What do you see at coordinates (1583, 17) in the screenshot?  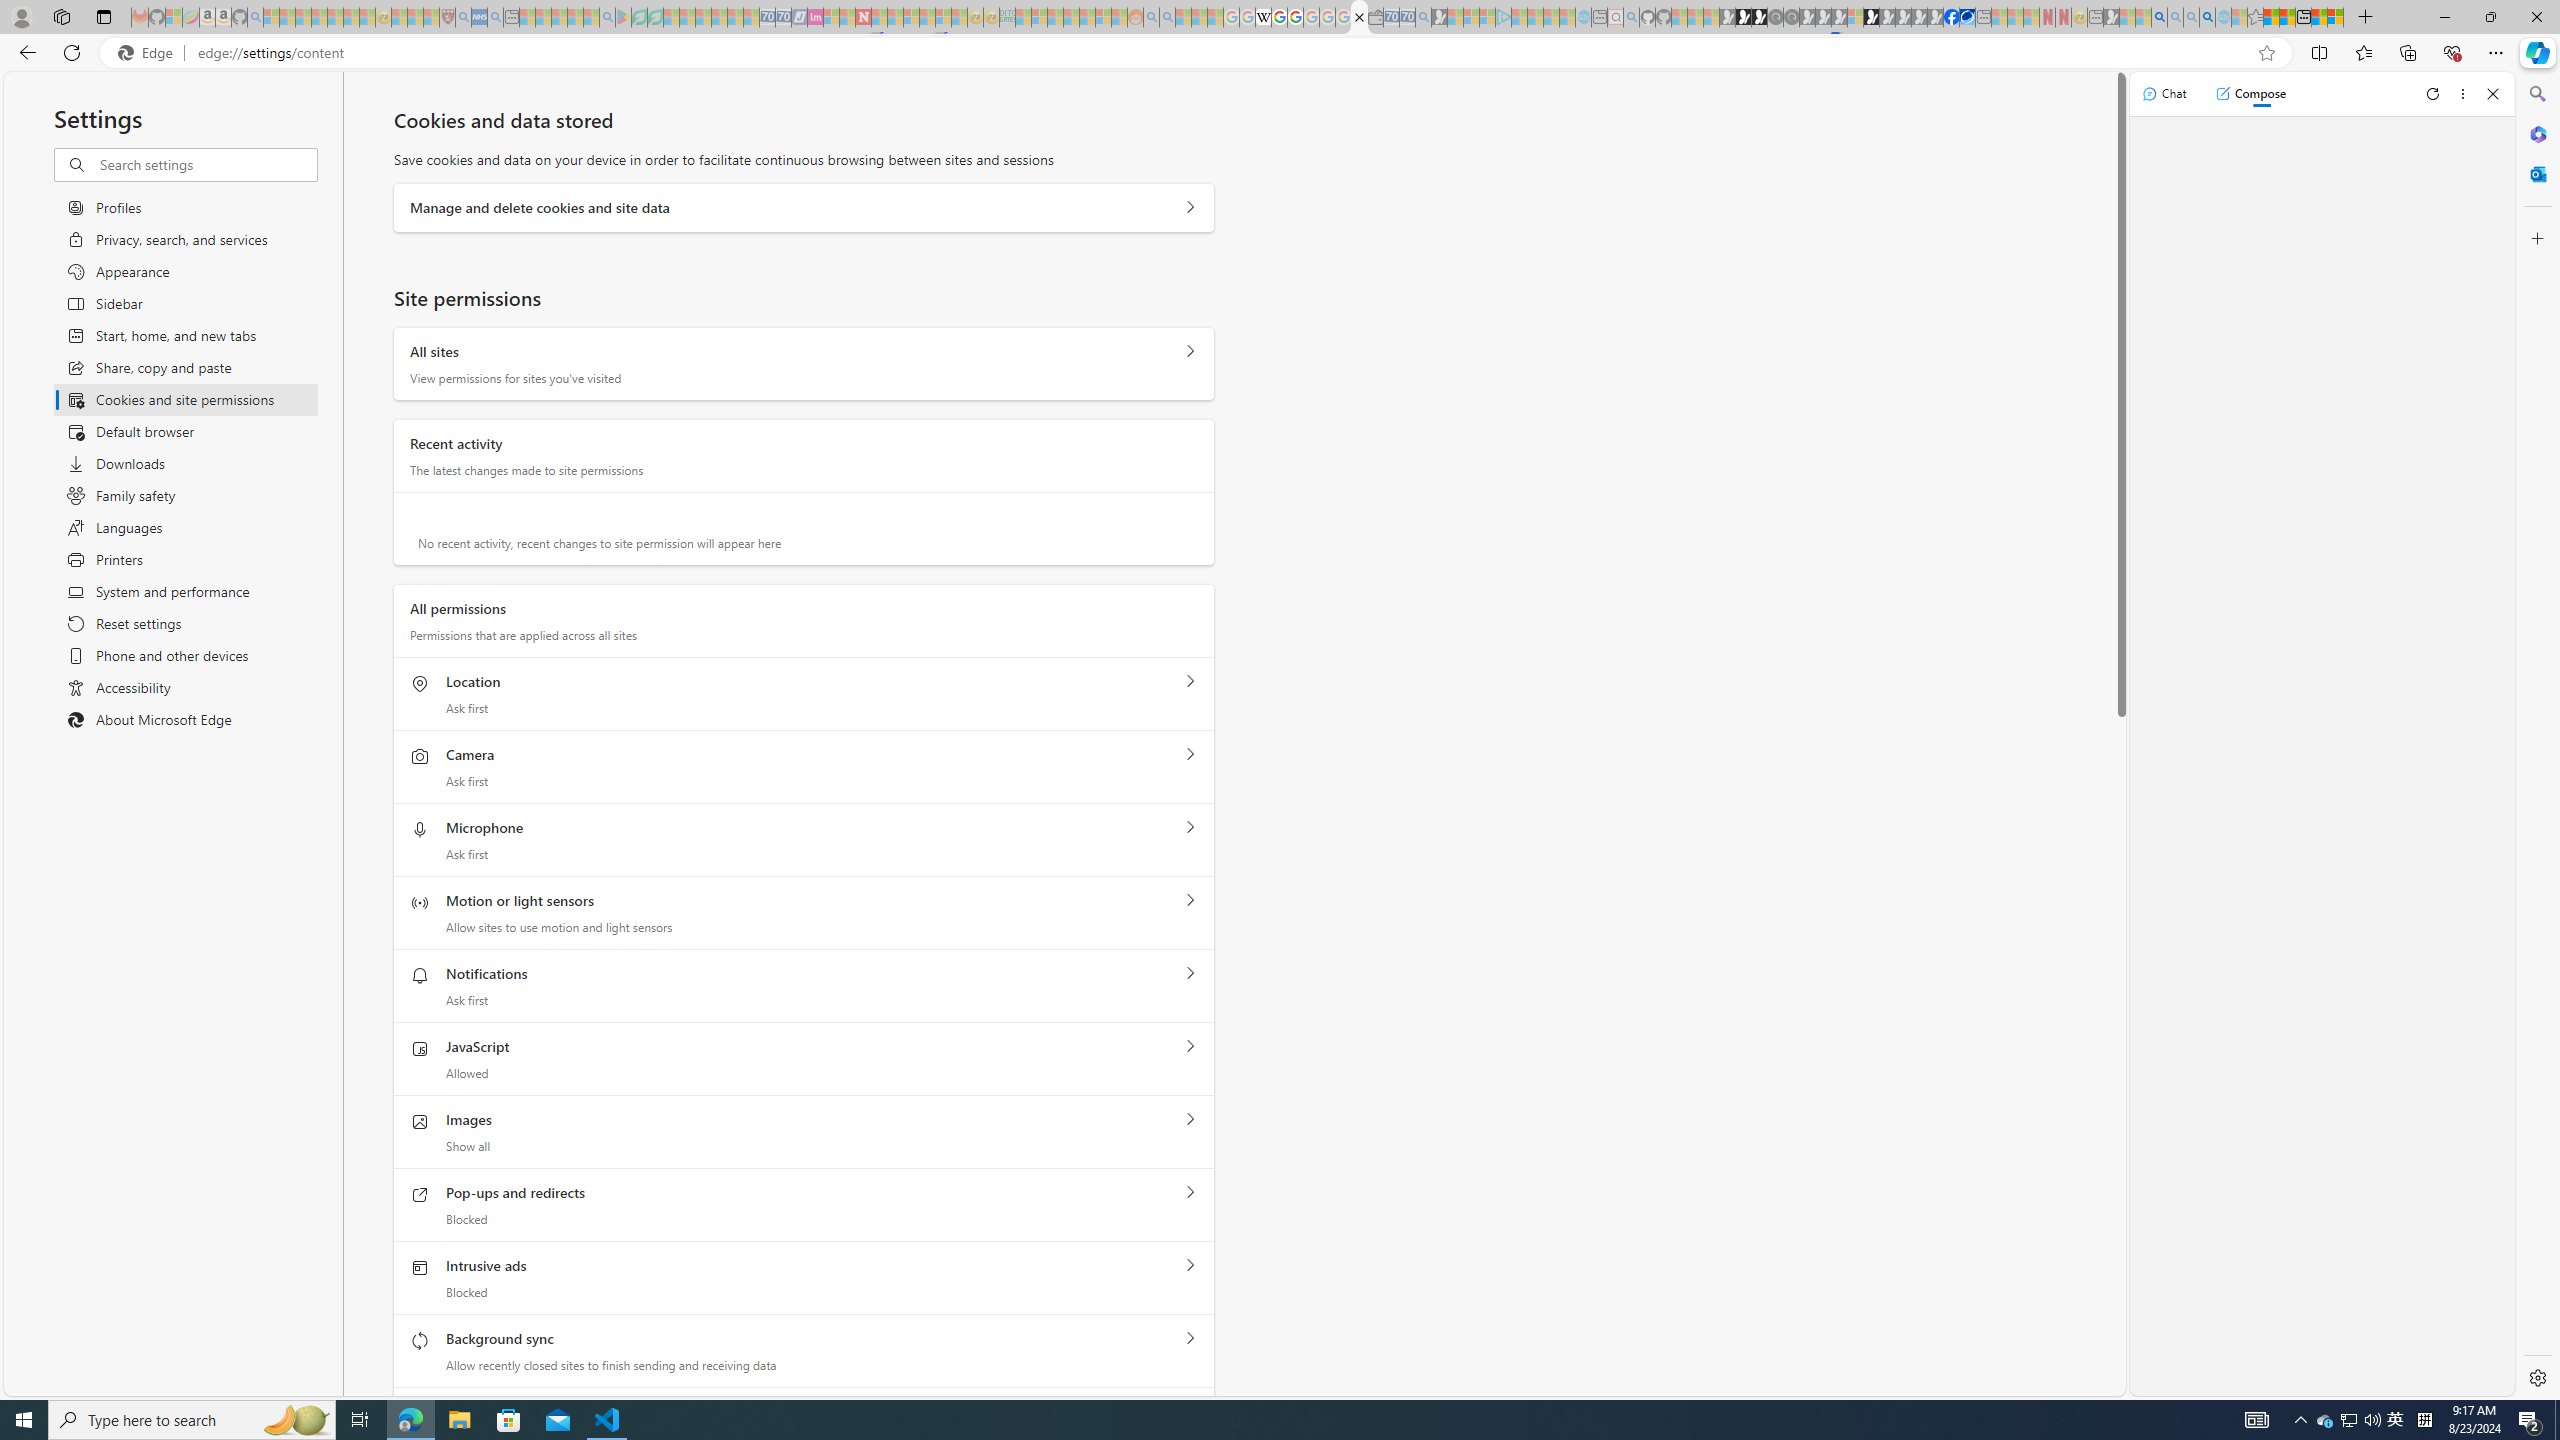 I see `Home | Sky Blue Bikes - Sky Blue Bikes - Sleeping` at bounding box center [1583, 17].